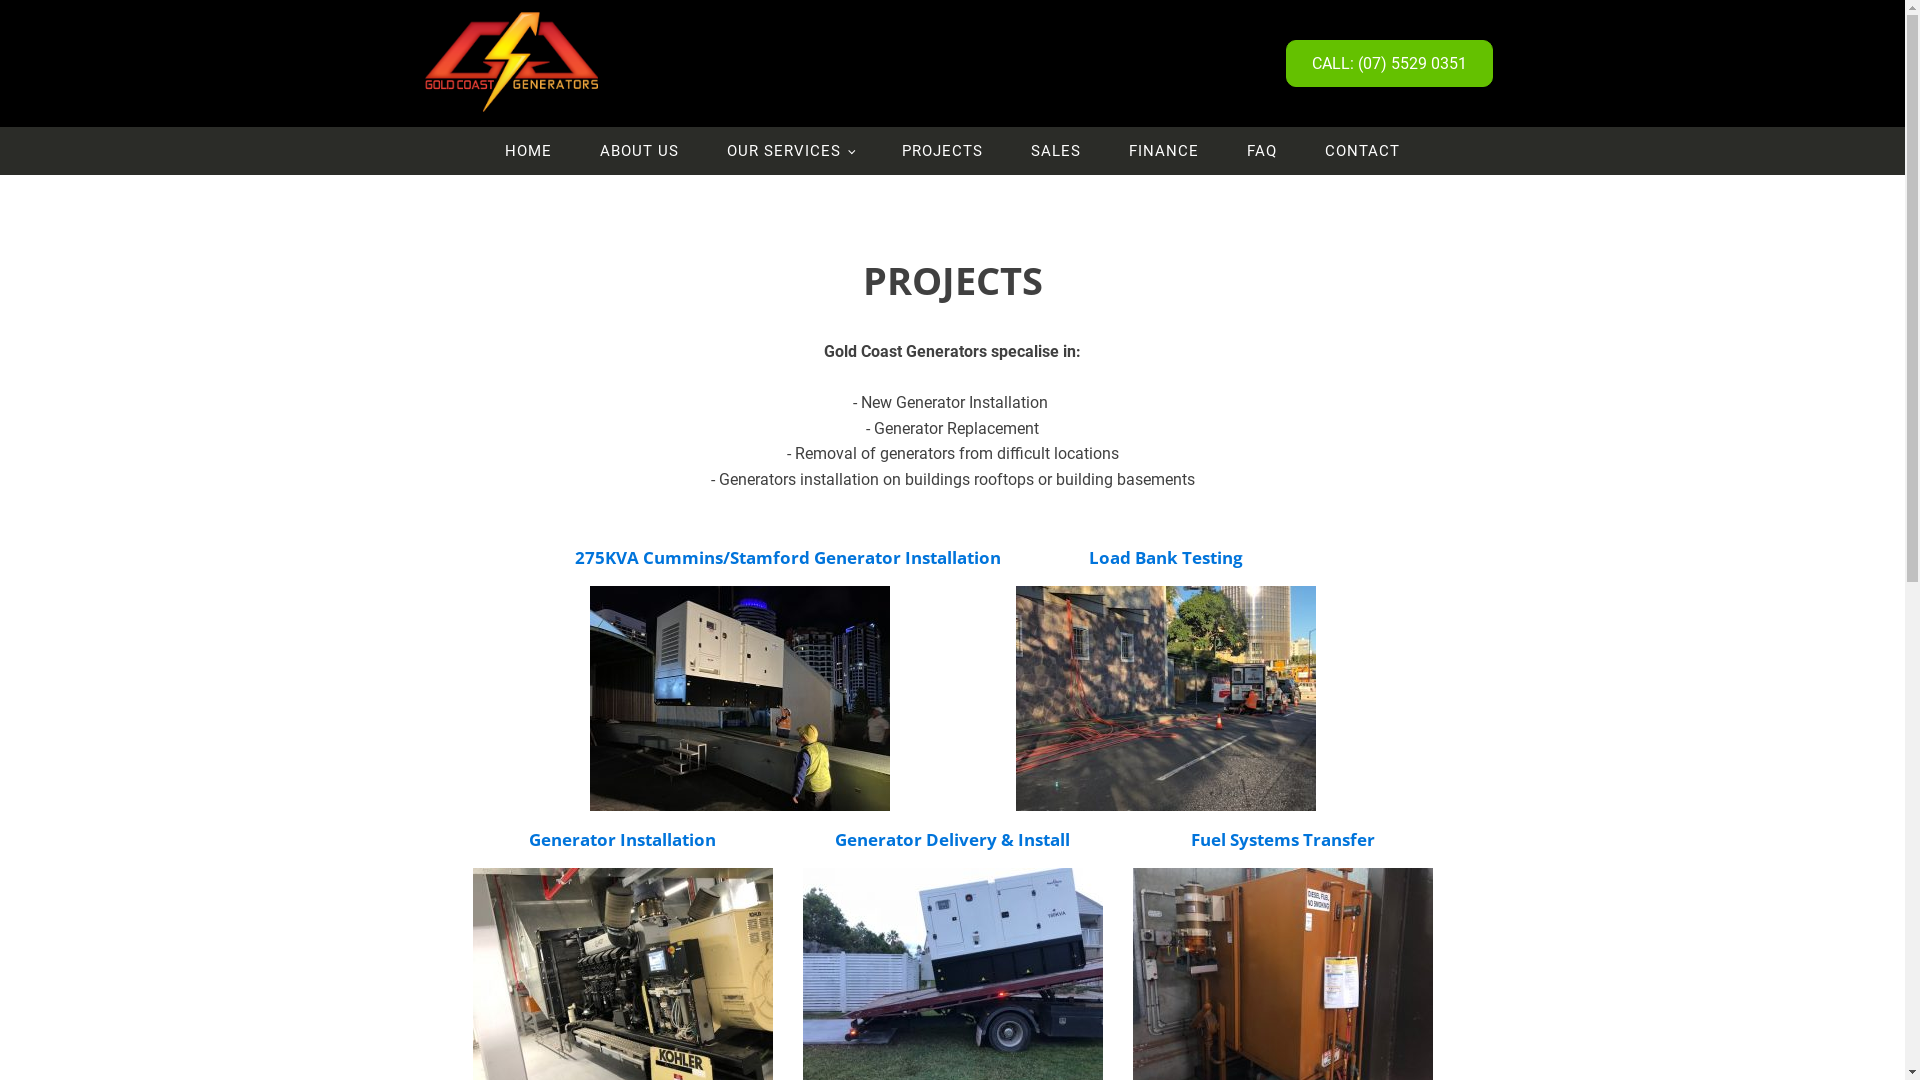 The image size is (1920, 1080). Describe the element at coordinates (1164, 151) in the screenshot. I see `FINANCE` at that location.